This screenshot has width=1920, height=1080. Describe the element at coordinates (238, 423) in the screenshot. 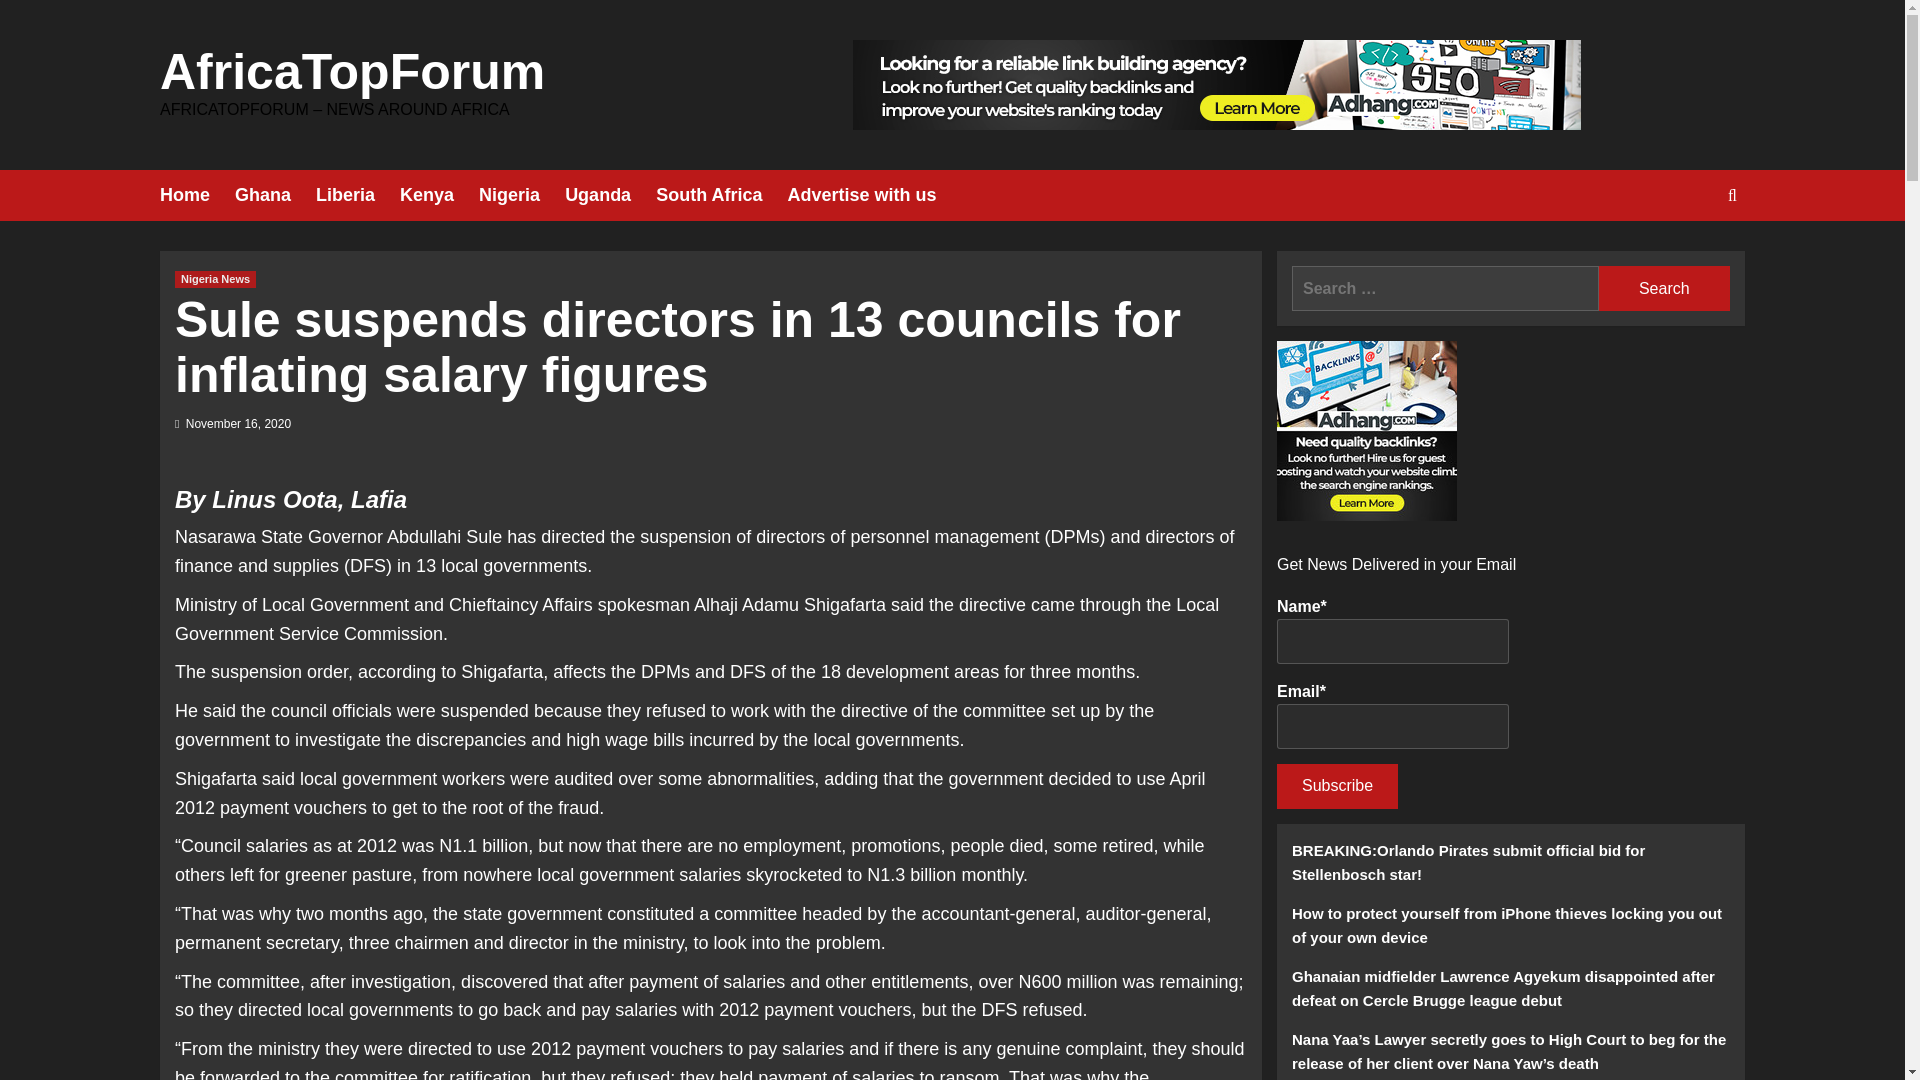

I see `November 16, 2020` at that location.